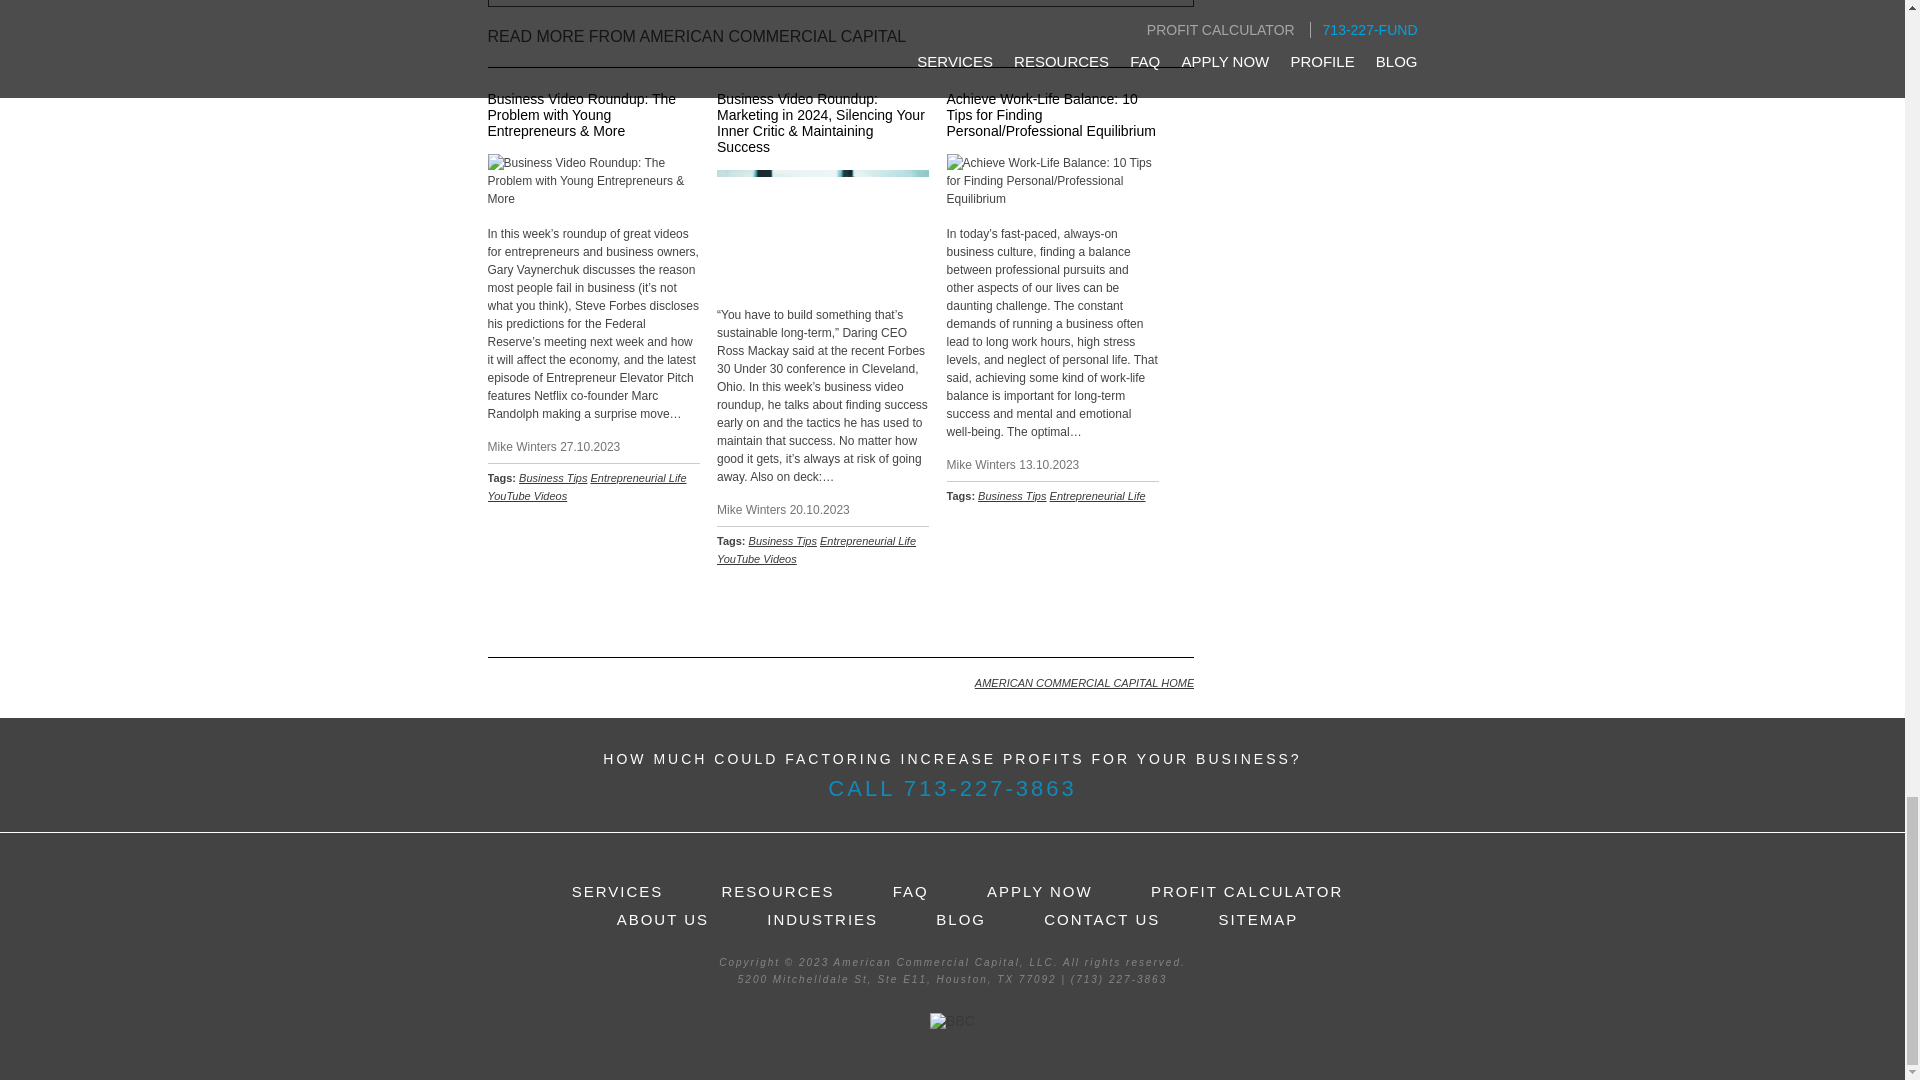 This screenshot has width=1920, height=1080. I want to click on Business Tips, so click(552, 477).